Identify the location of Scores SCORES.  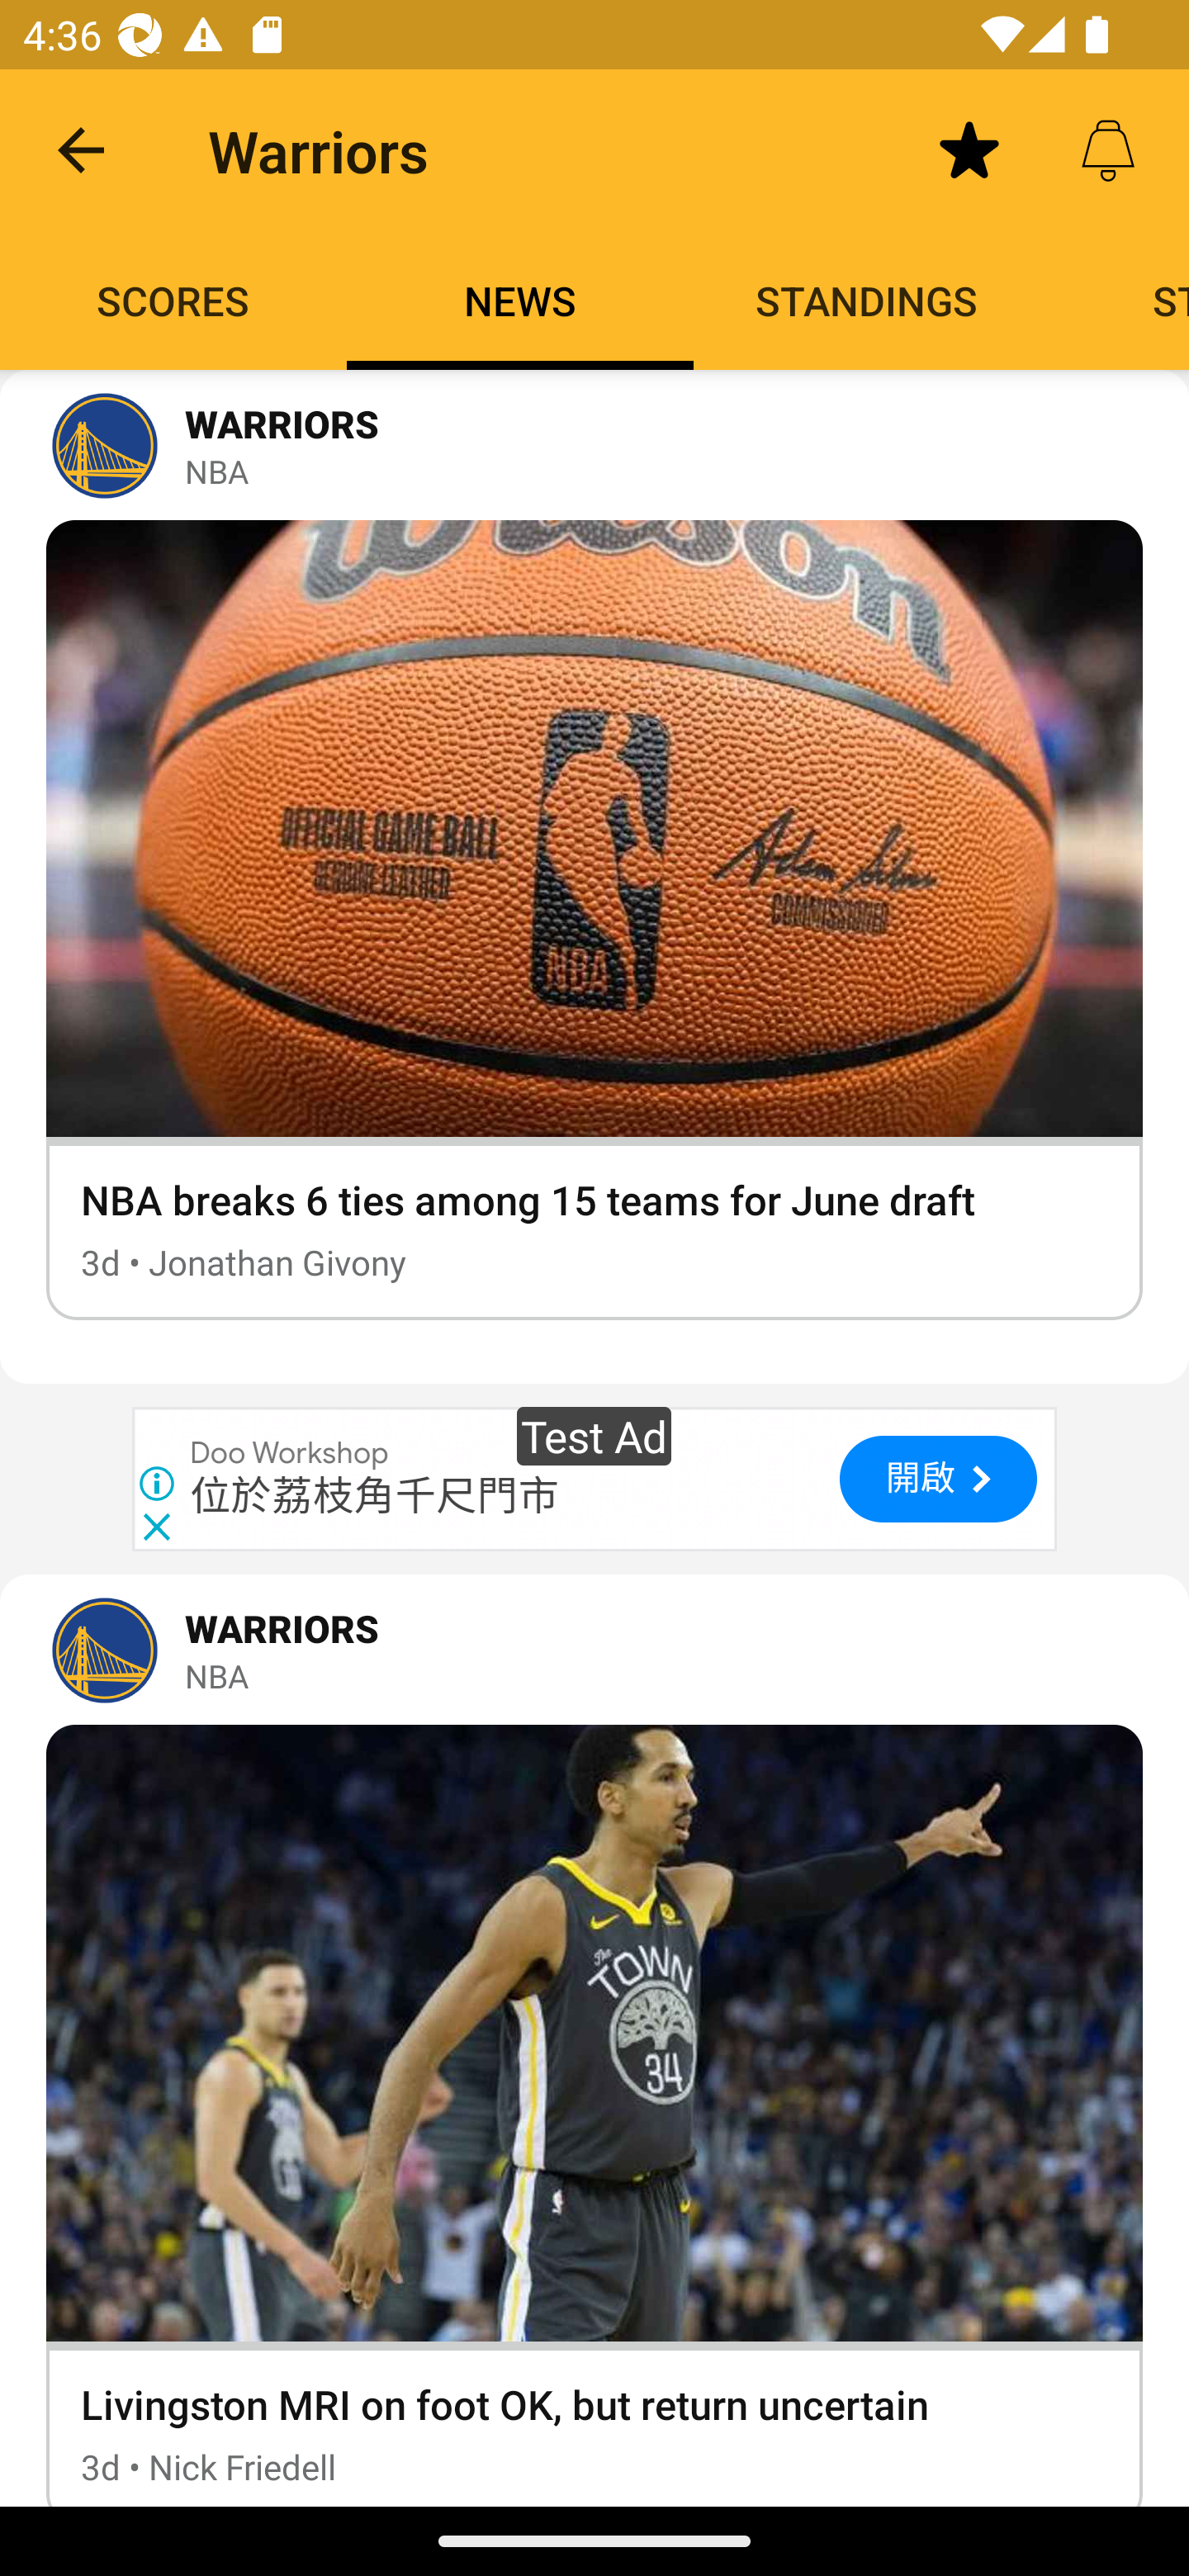
(173, 301).